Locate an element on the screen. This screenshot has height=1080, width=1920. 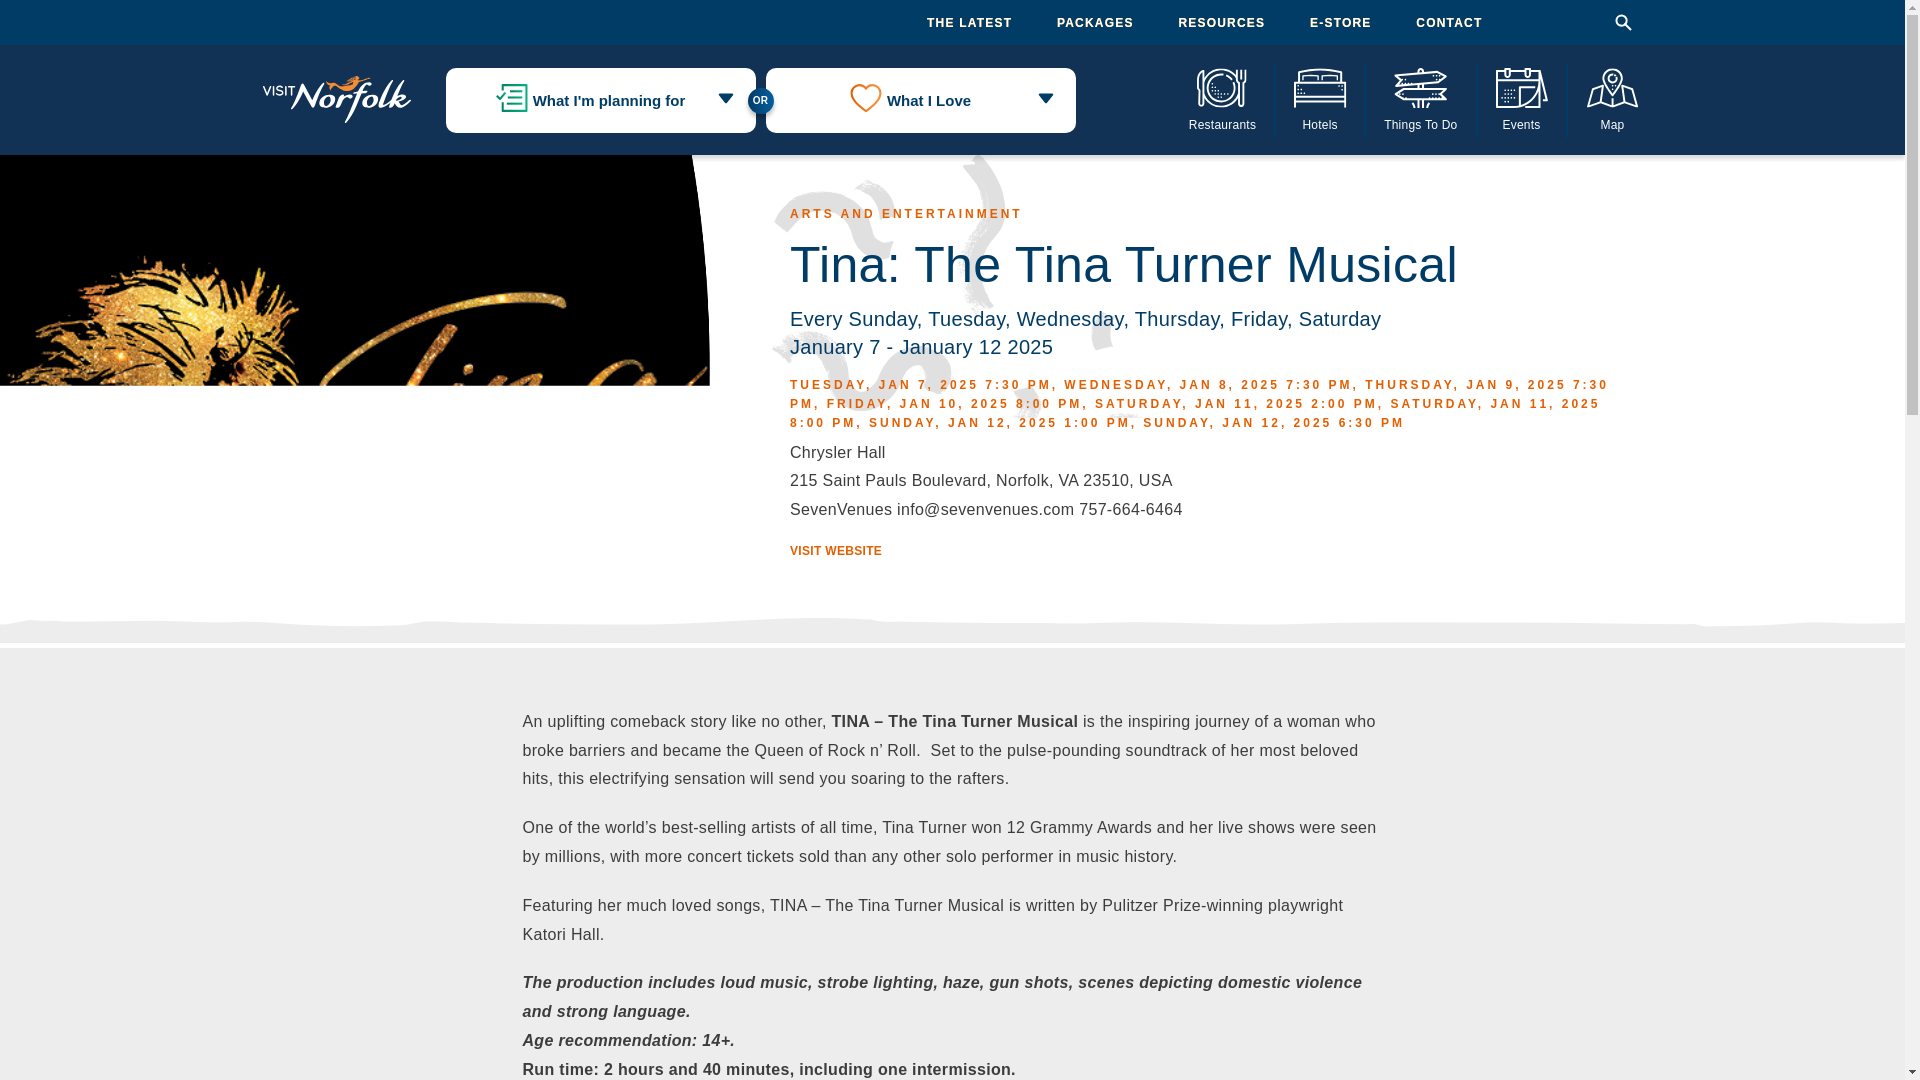
What I'm planning for is located at coordinates (600, 100).